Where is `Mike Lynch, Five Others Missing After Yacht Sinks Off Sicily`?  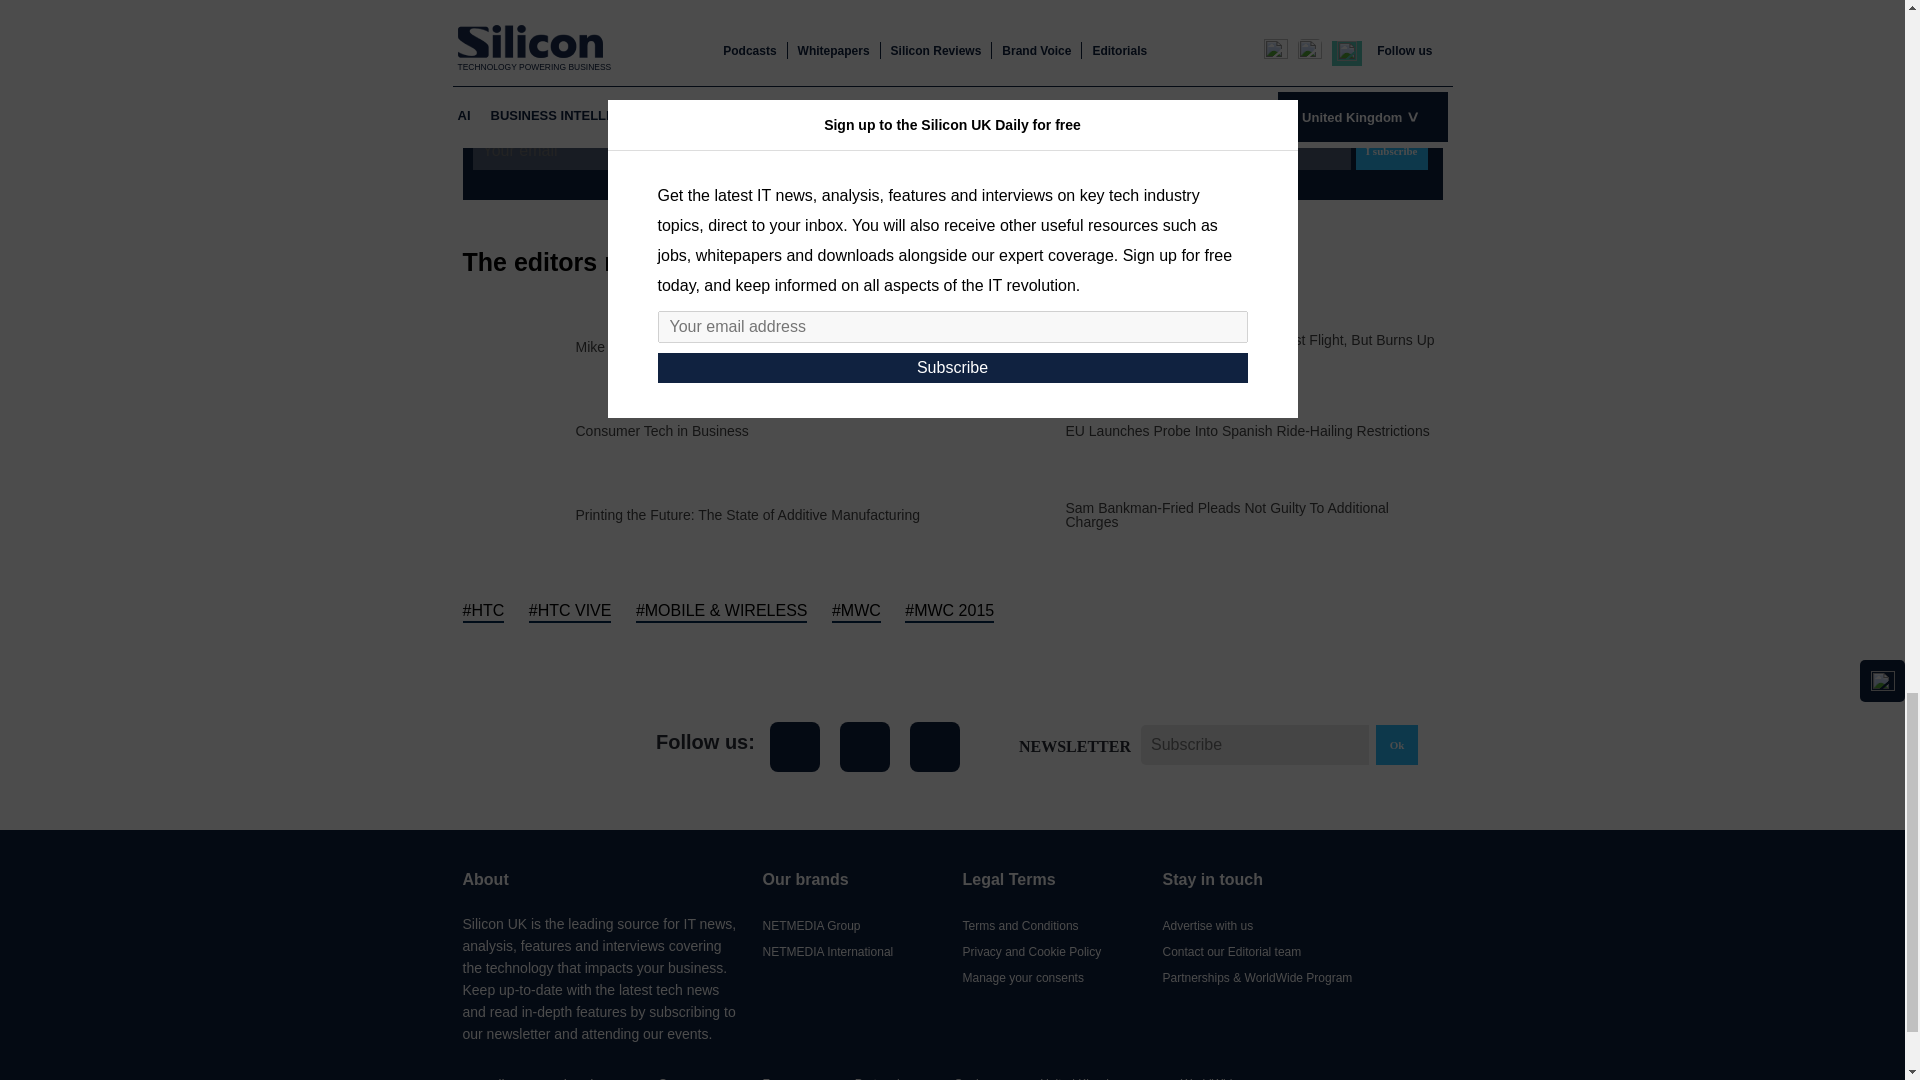
Mike Lynch, Five Others Missing After Yacht Sinks Off Sicily is located at coordinates (761, 347).